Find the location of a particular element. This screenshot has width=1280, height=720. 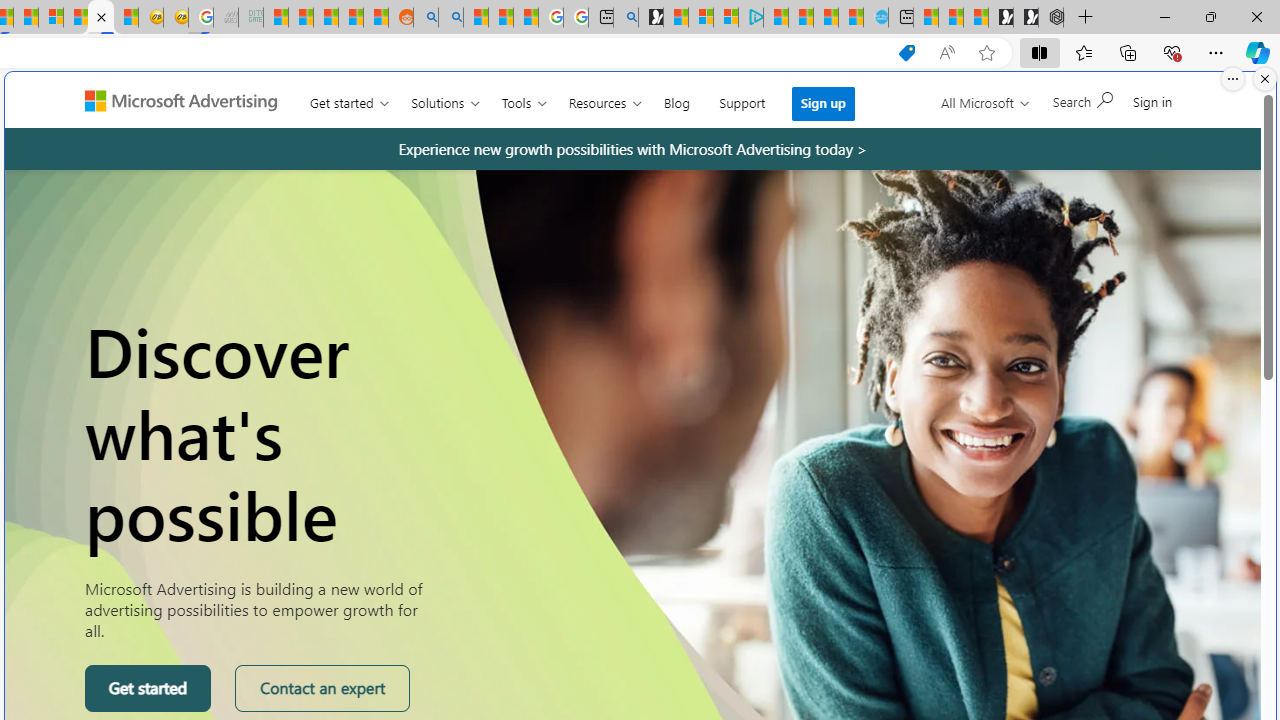

Shopping in Microsoft Edge is located at coordinates (906, 53).